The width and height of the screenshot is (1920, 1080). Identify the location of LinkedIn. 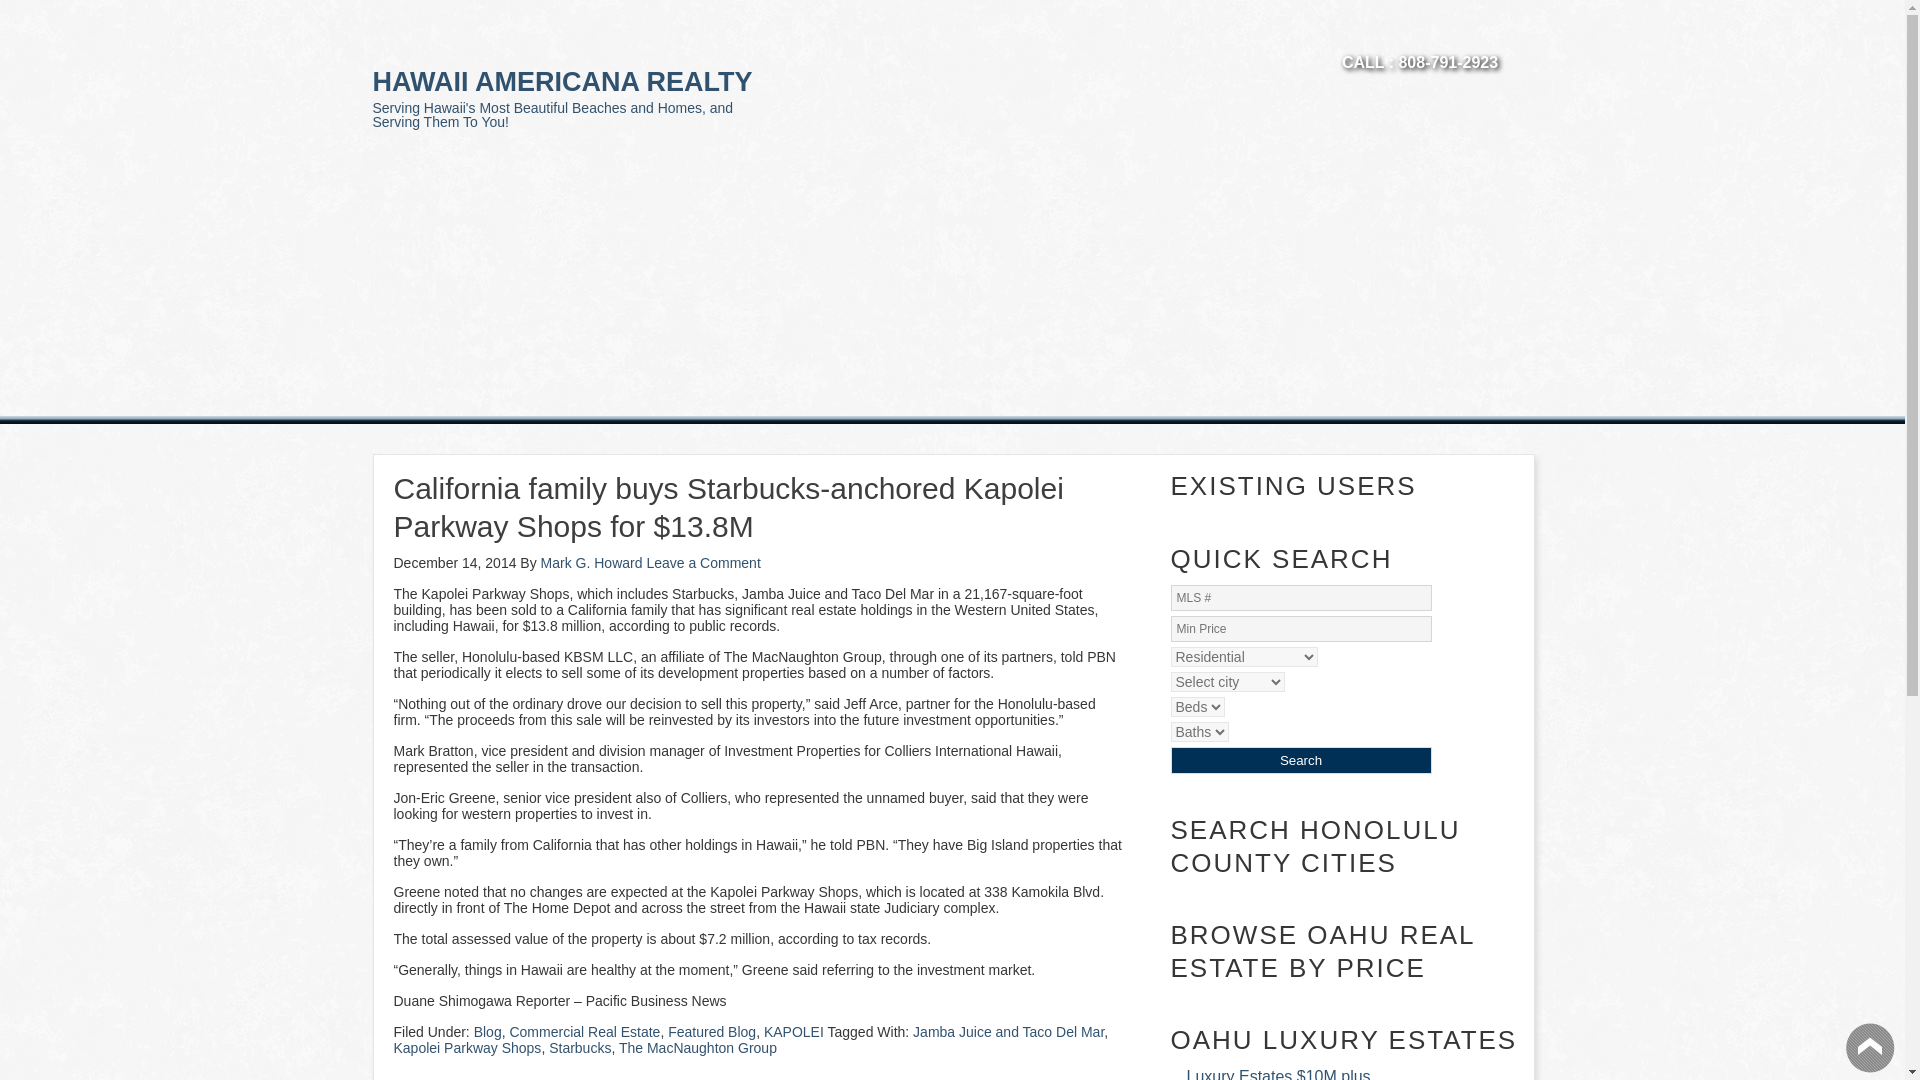
(1508, 36).